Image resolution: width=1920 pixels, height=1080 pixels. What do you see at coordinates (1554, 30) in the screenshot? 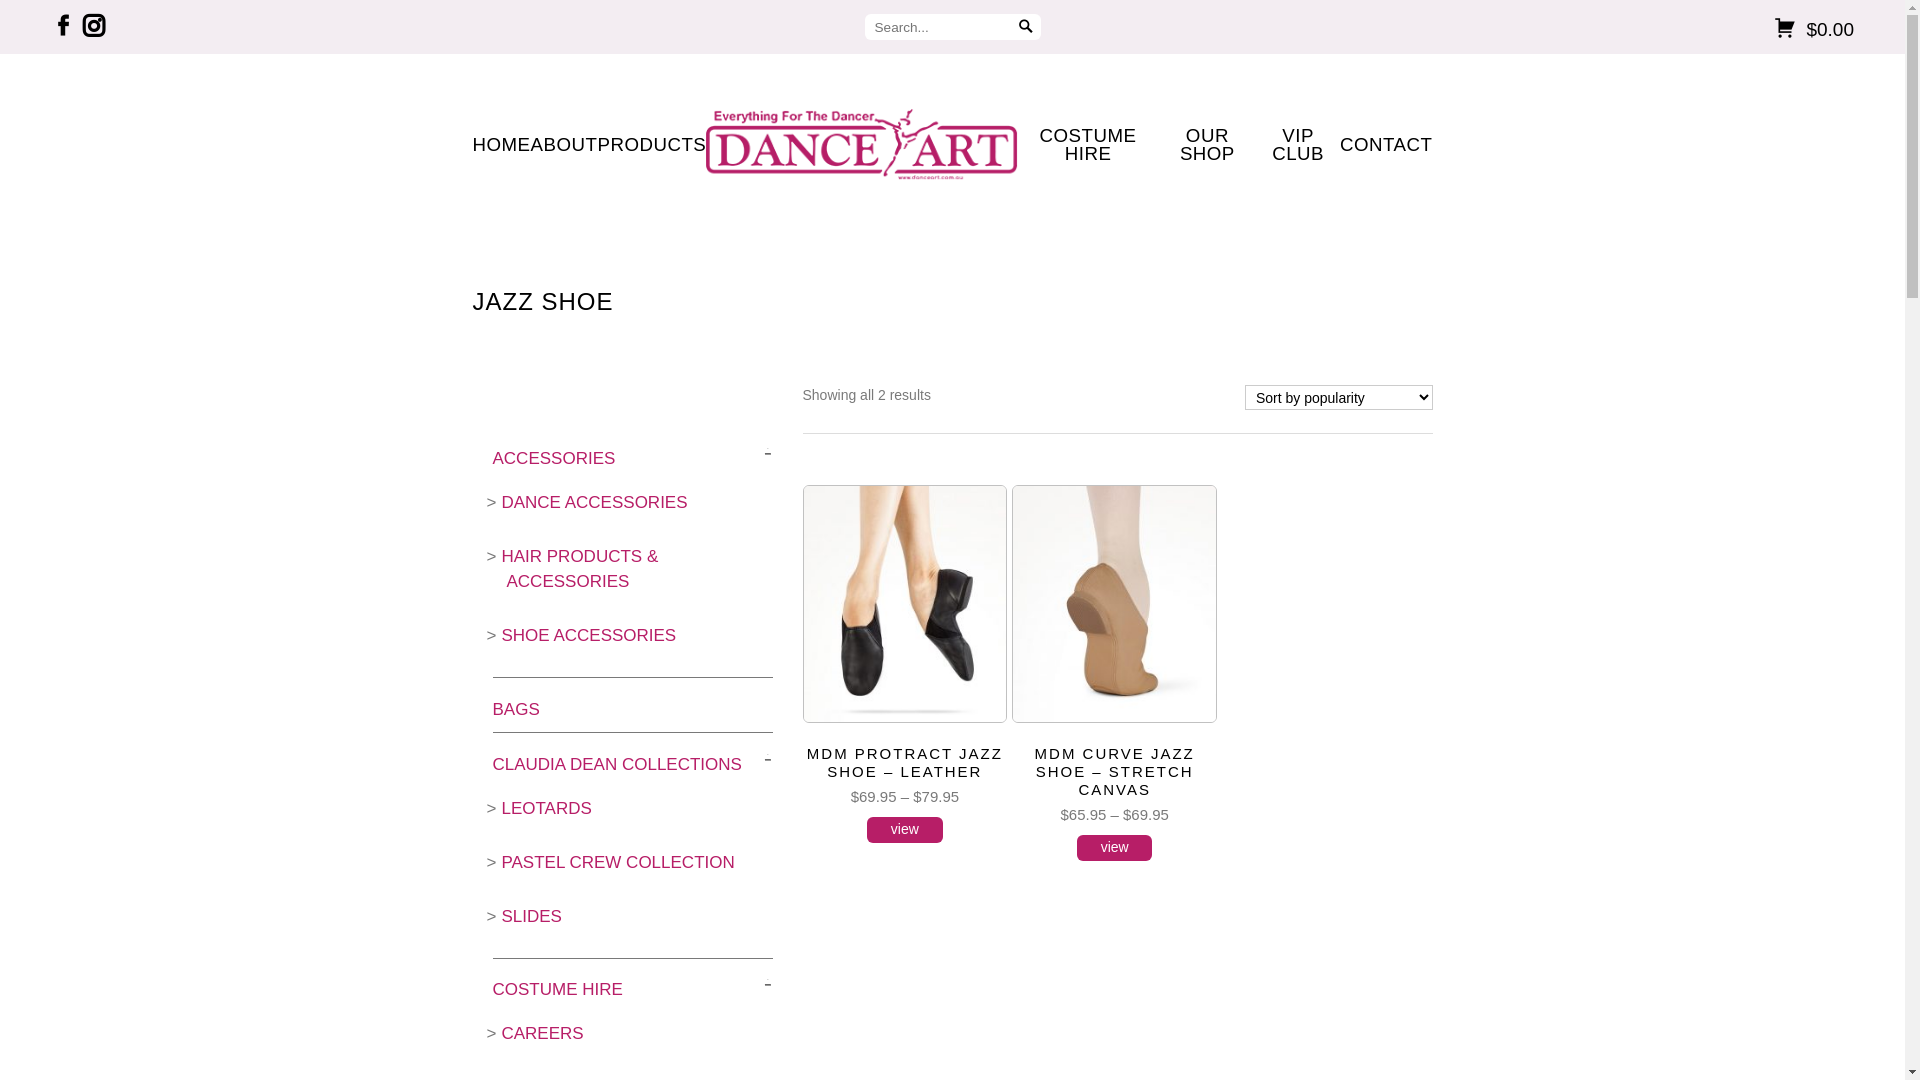
I see `$0.00` at bounding box center [1554, 30].